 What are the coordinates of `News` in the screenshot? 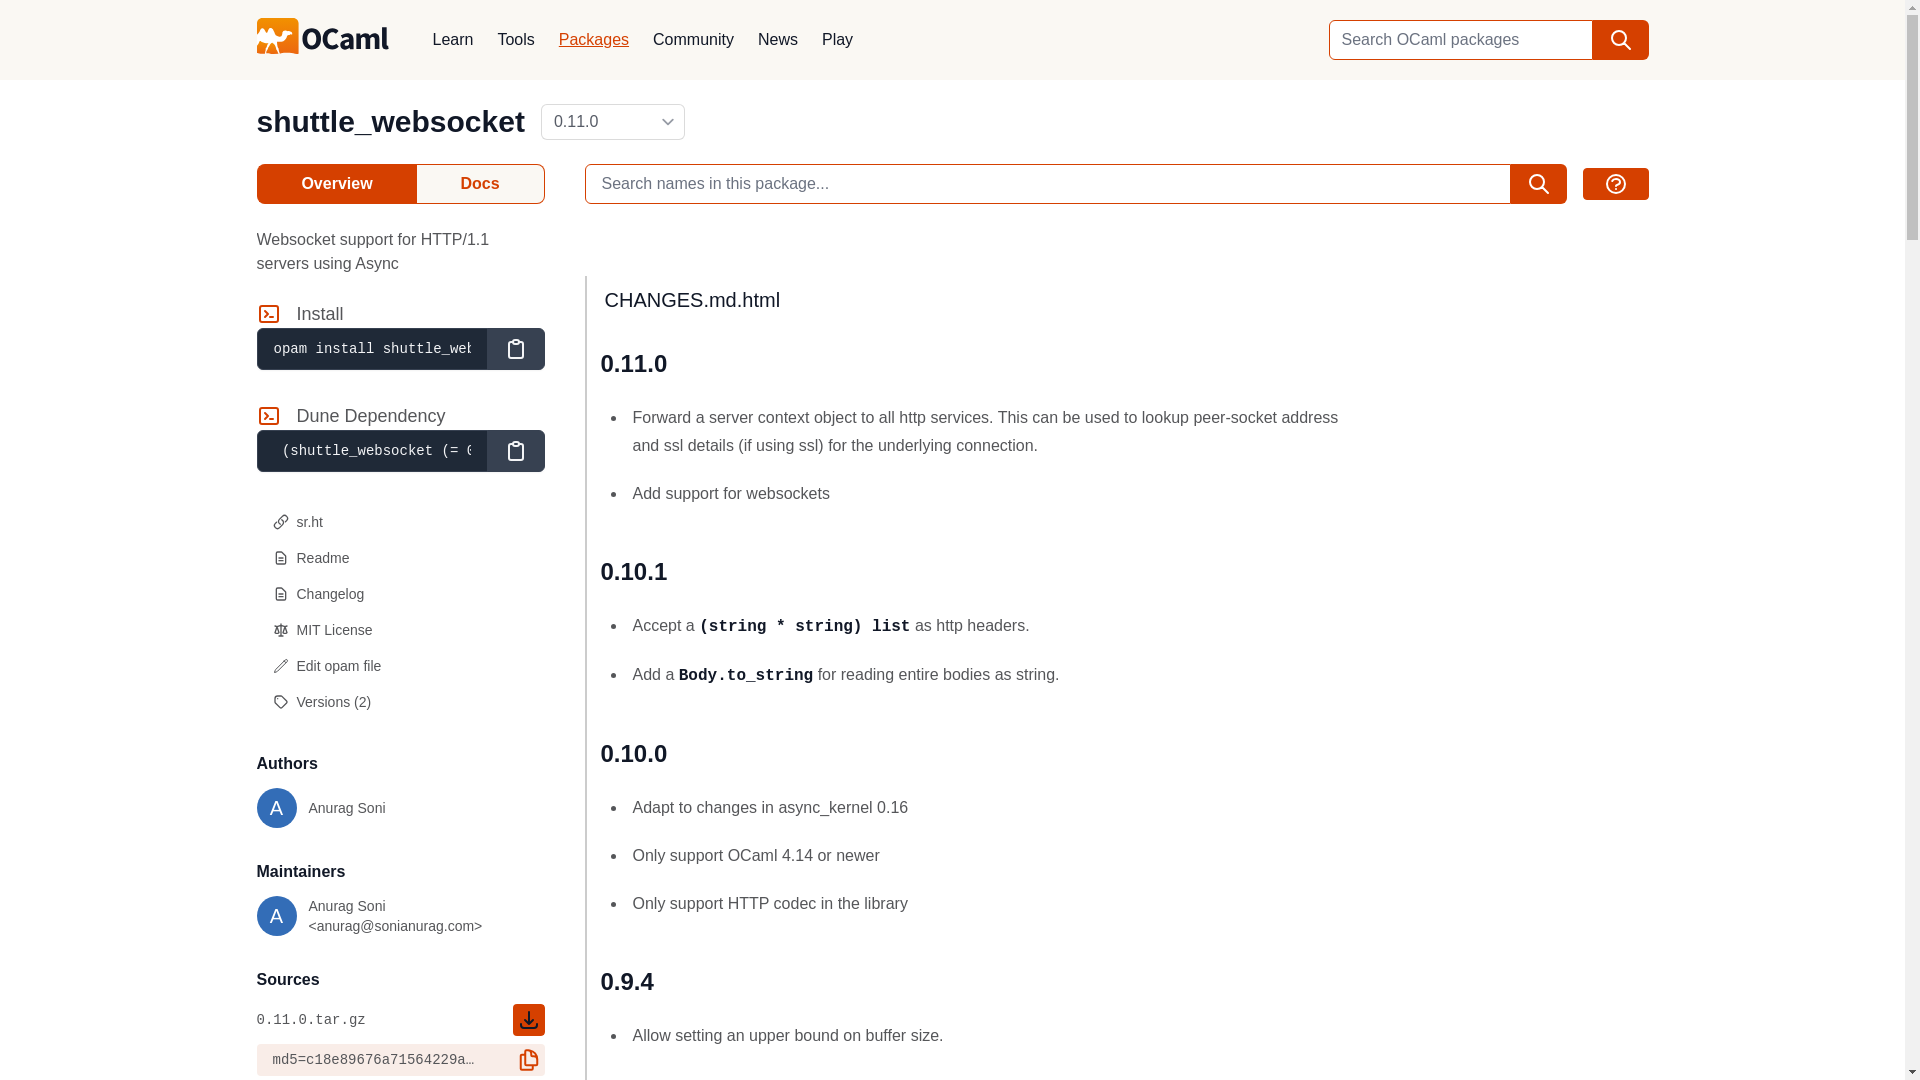 It's located at (336, 184).